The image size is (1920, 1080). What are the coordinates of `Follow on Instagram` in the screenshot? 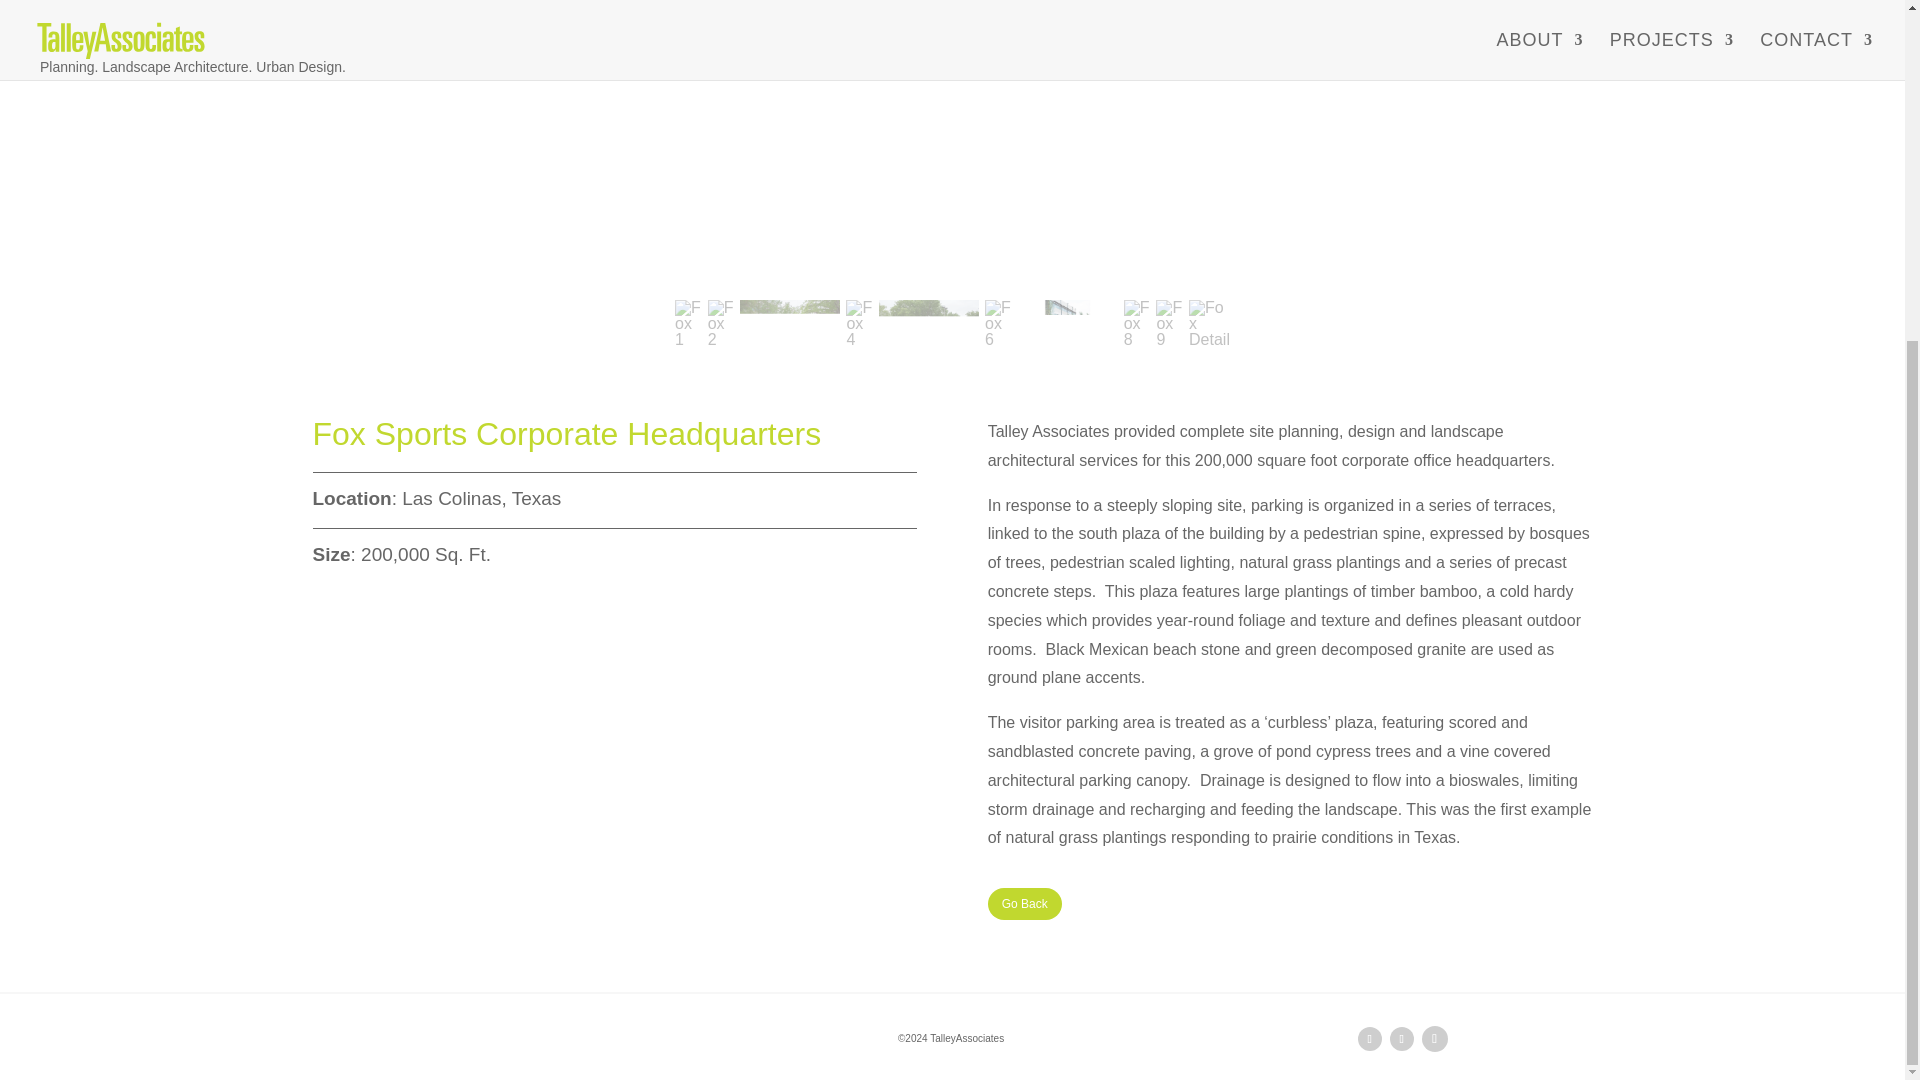 It's located at (1434, 1038).